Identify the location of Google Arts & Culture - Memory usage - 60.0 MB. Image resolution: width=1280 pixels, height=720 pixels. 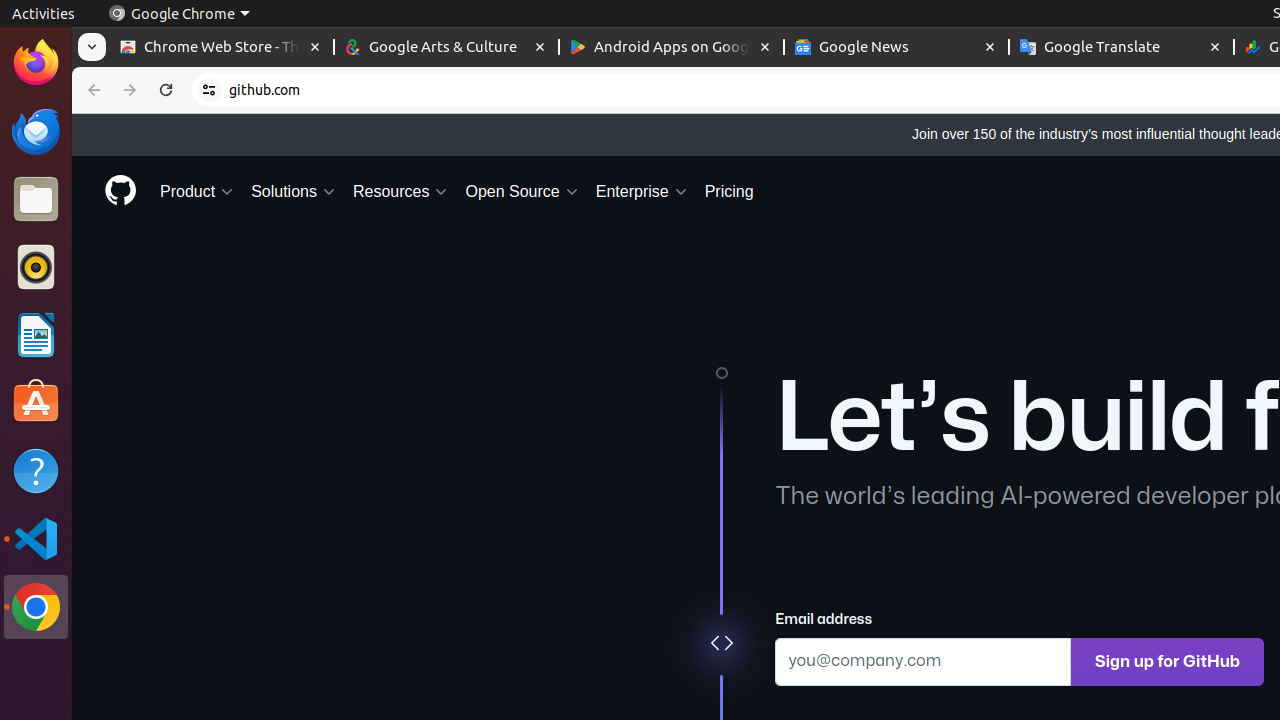
(446, 48).